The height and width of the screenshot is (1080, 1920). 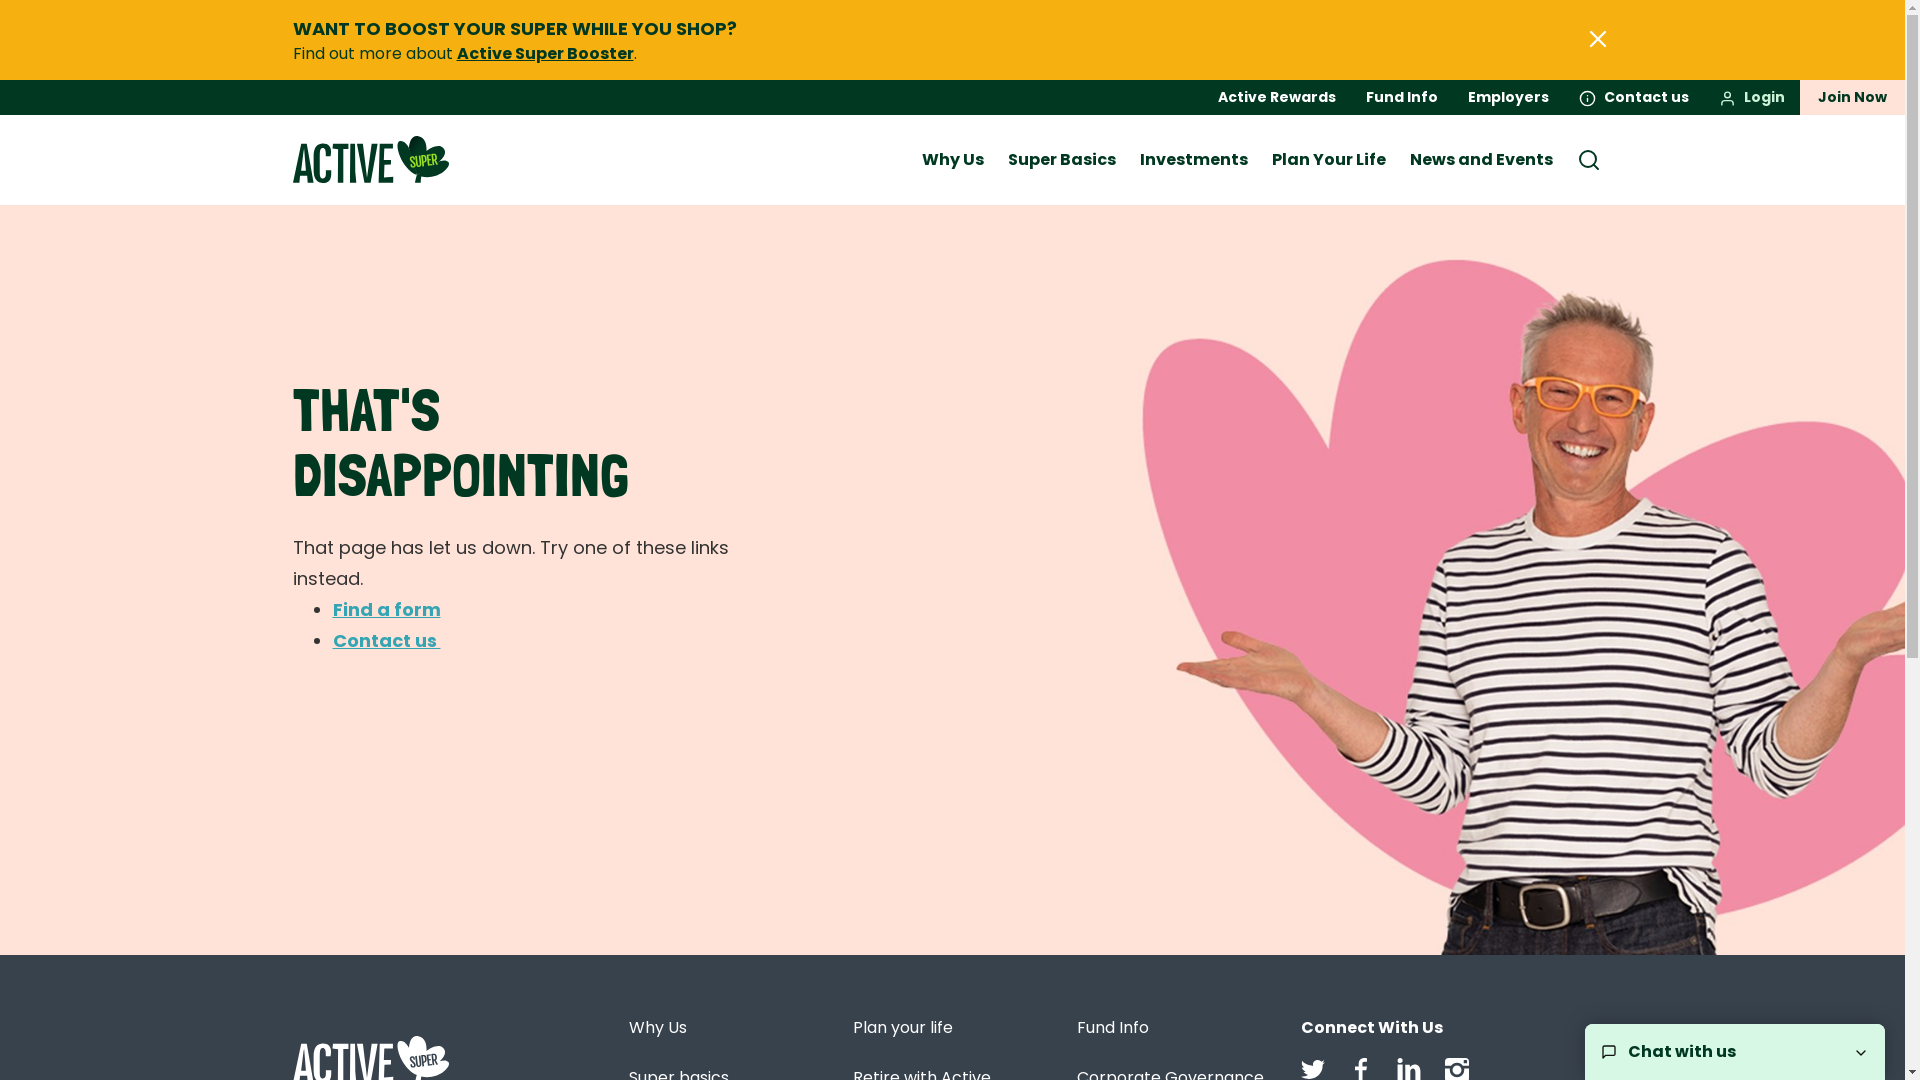 I want to click on Join Now, so click(x=1852, y=98).